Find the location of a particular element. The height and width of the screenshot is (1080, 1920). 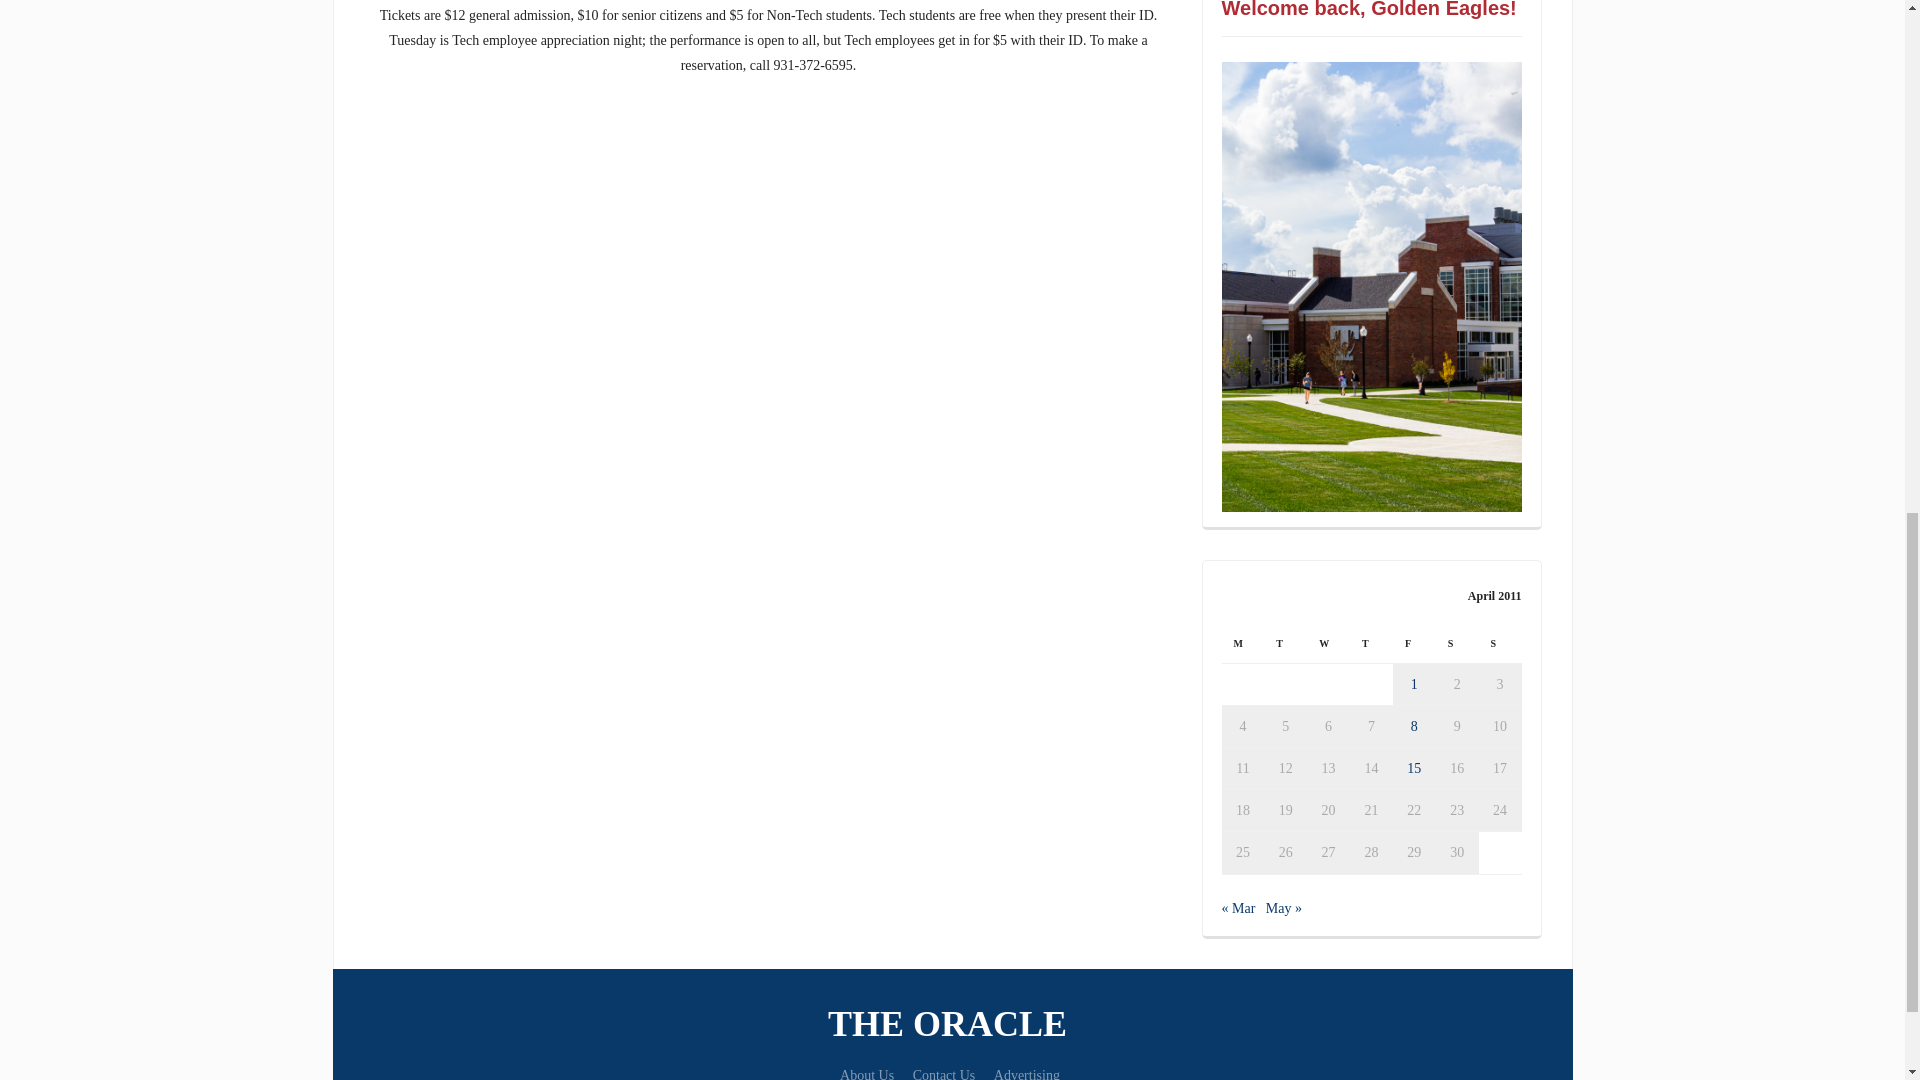

Contact Us is located at coordinates (944, 1074).